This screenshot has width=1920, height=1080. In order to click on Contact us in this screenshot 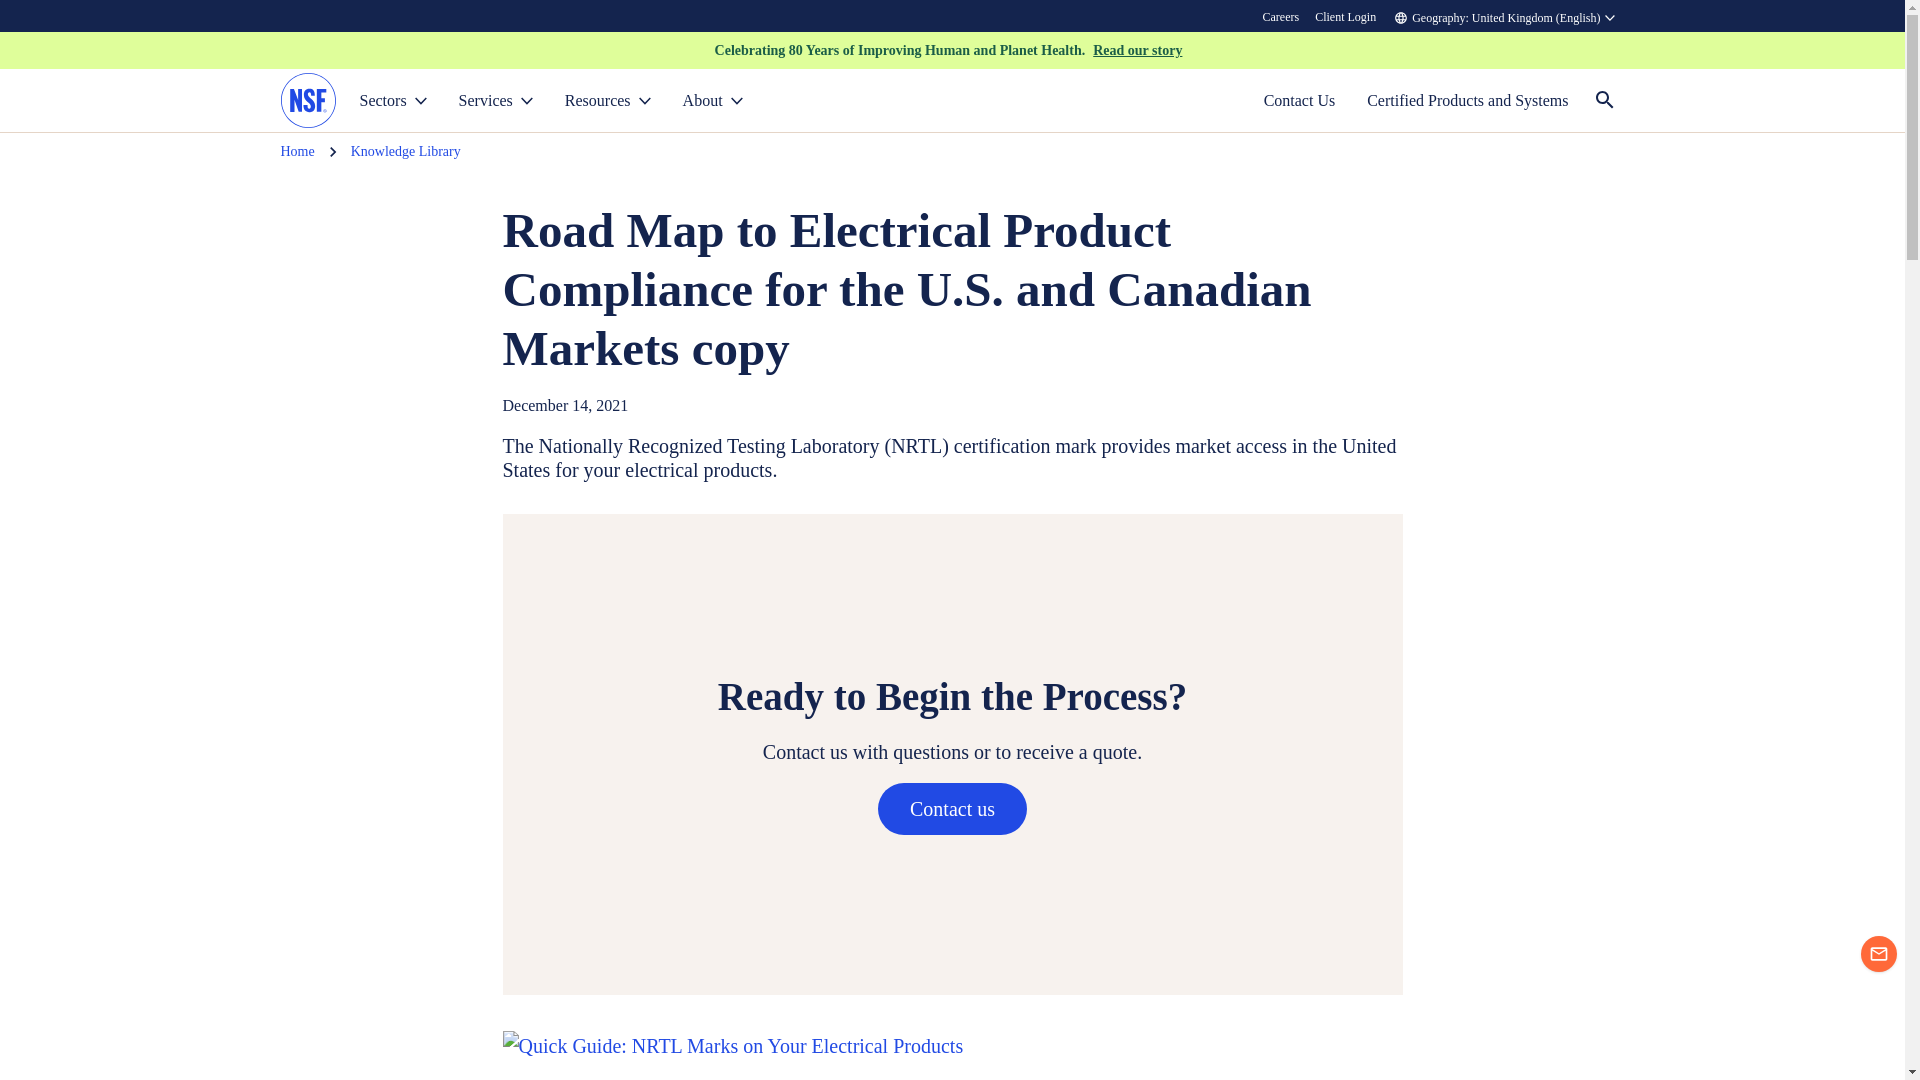, I will do `click(952, 808)`.